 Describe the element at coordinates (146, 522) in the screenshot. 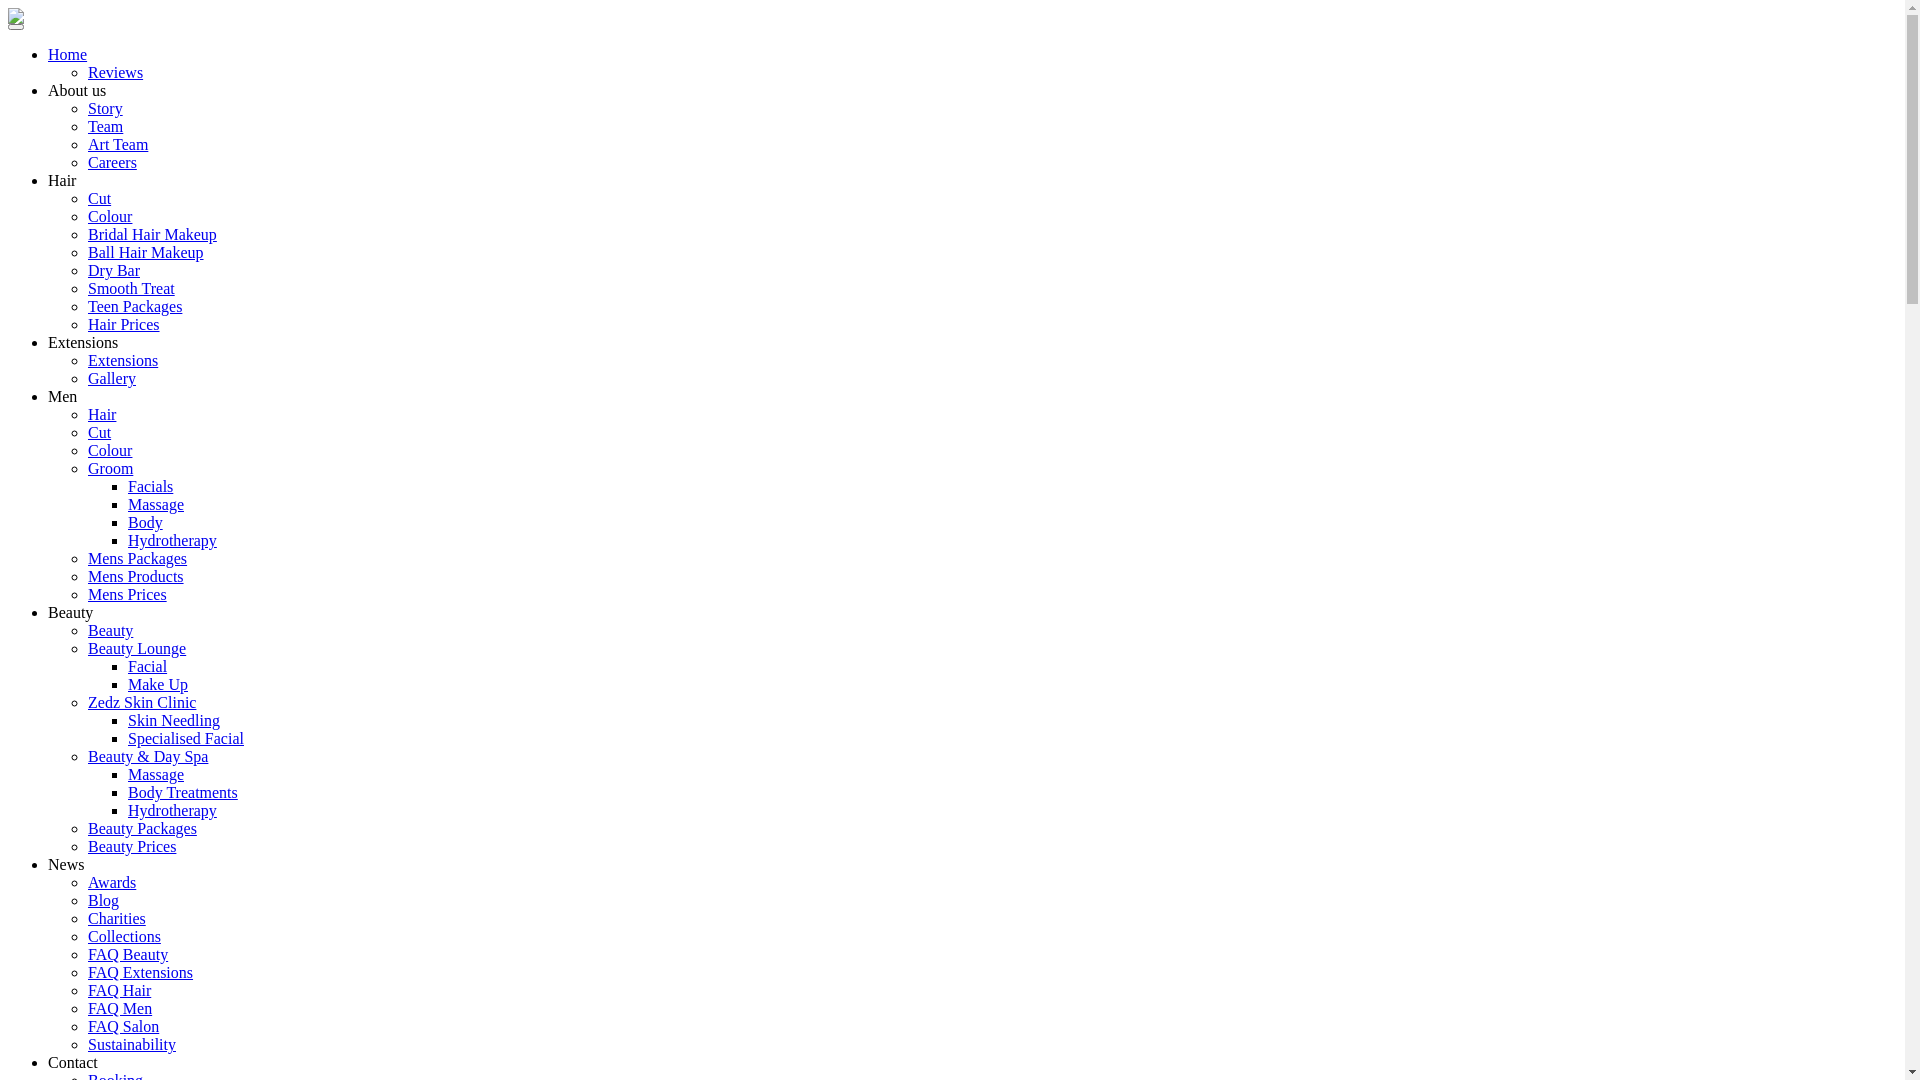

I see `Body` at that location.